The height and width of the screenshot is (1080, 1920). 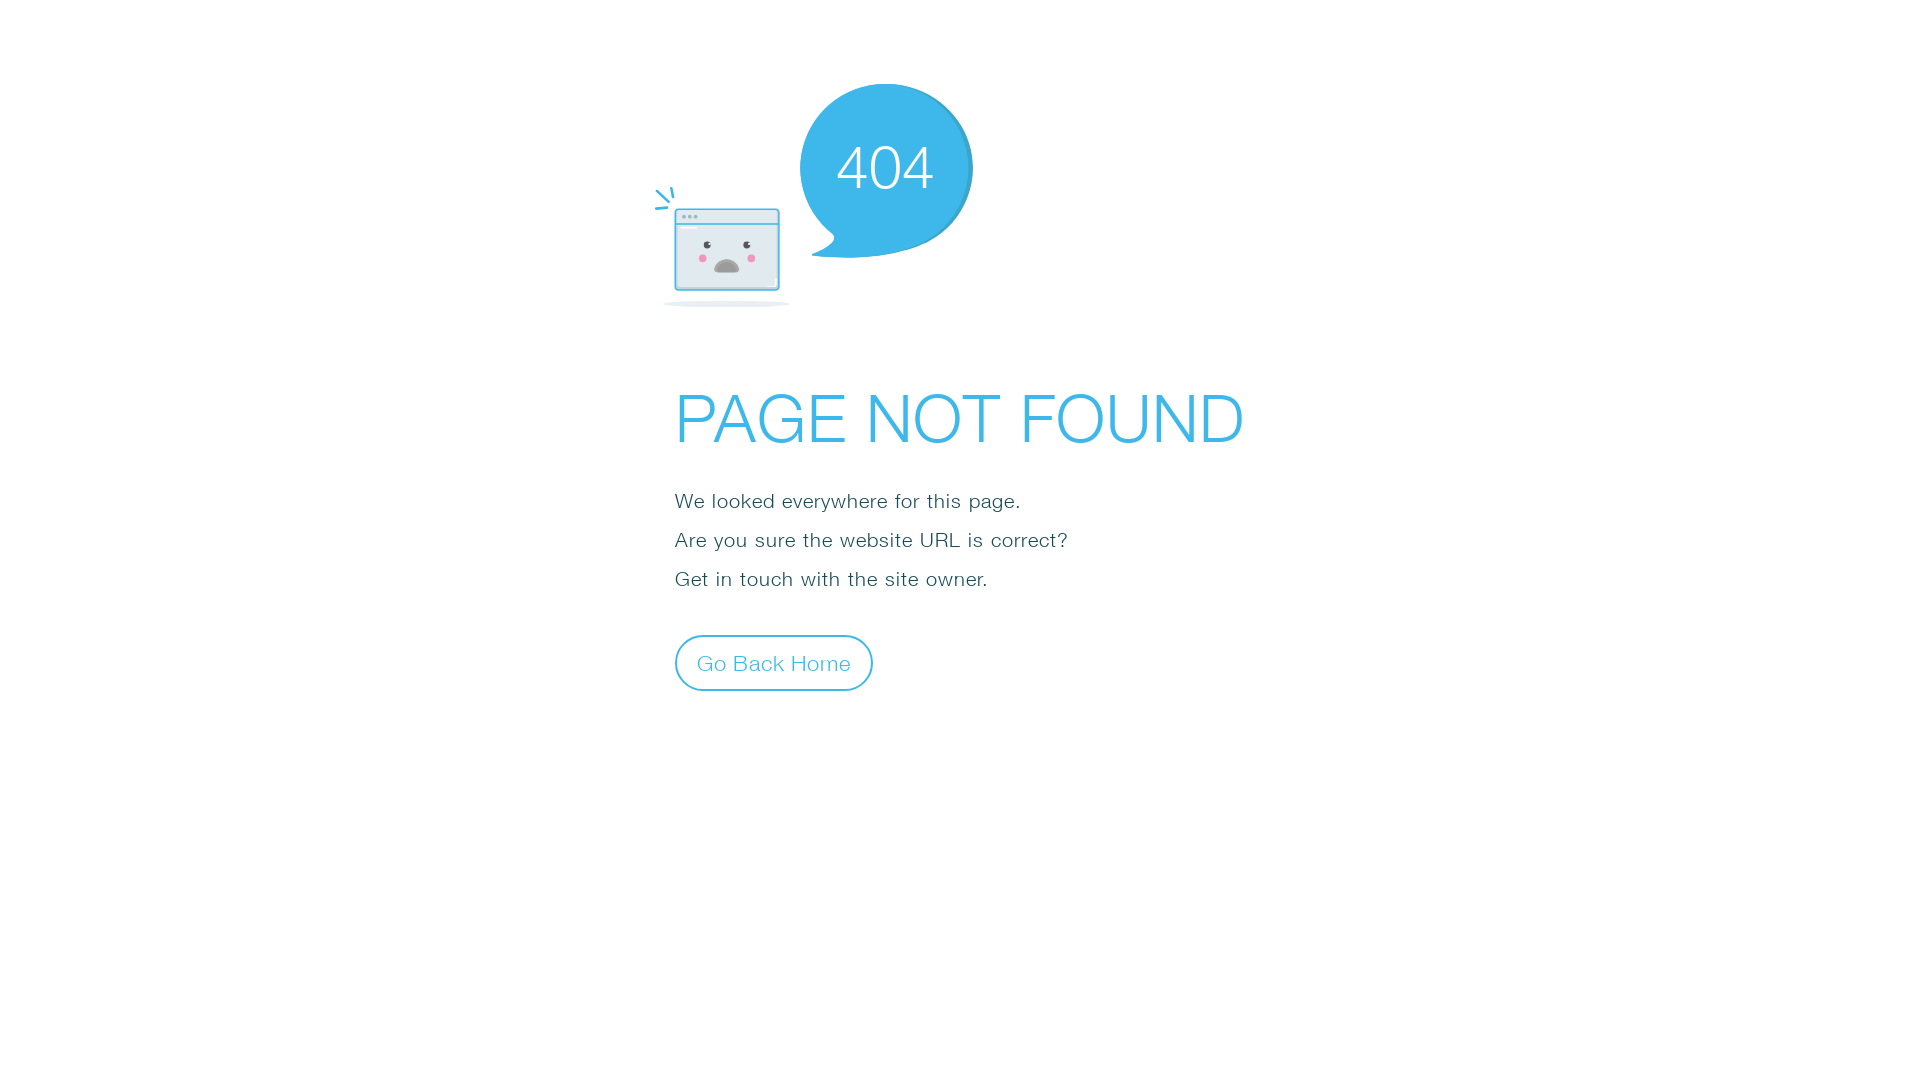 I want to click on Go Back Home, so click(x=774, y=662).